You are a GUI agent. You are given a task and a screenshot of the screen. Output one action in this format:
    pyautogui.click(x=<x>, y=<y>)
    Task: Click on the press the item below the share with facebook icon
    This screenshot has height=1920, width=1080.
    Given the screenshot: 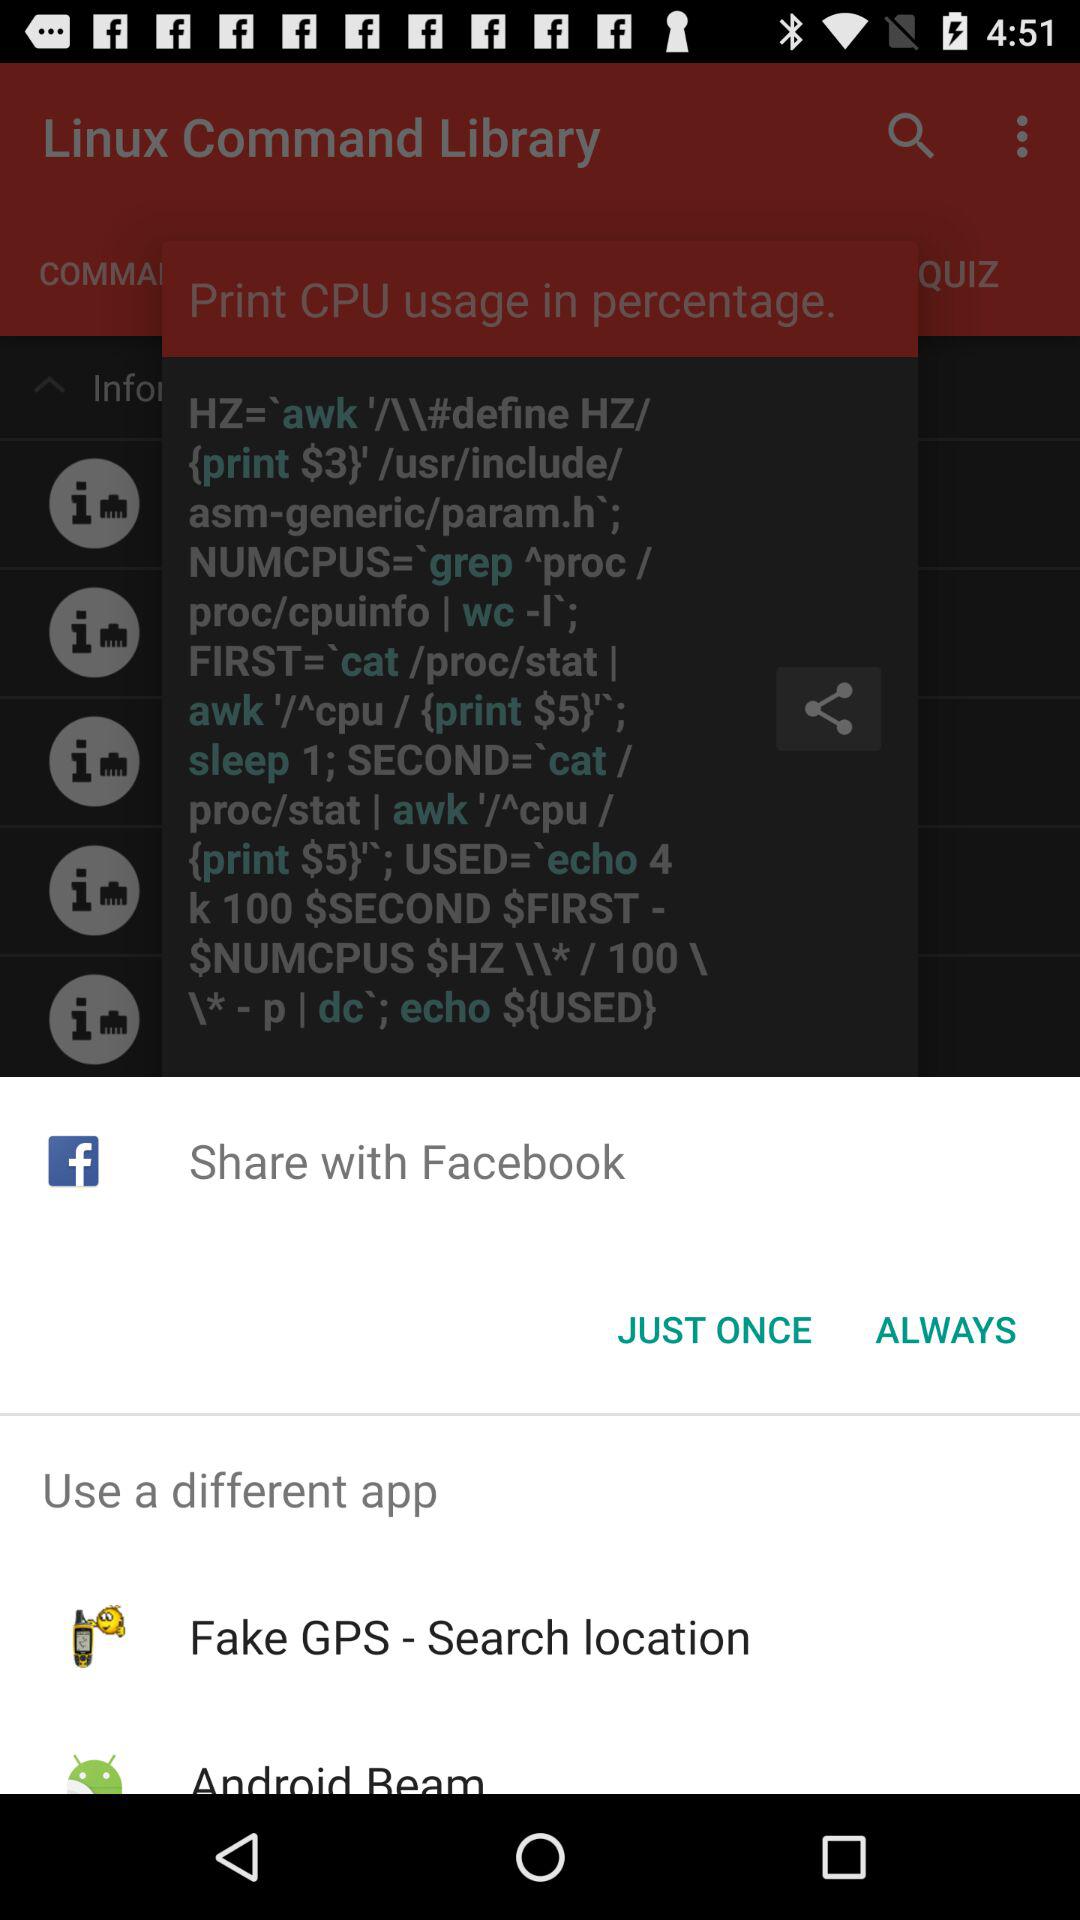 What is the action you would take?
    pyautogui.click(x=946, y=1329)
    